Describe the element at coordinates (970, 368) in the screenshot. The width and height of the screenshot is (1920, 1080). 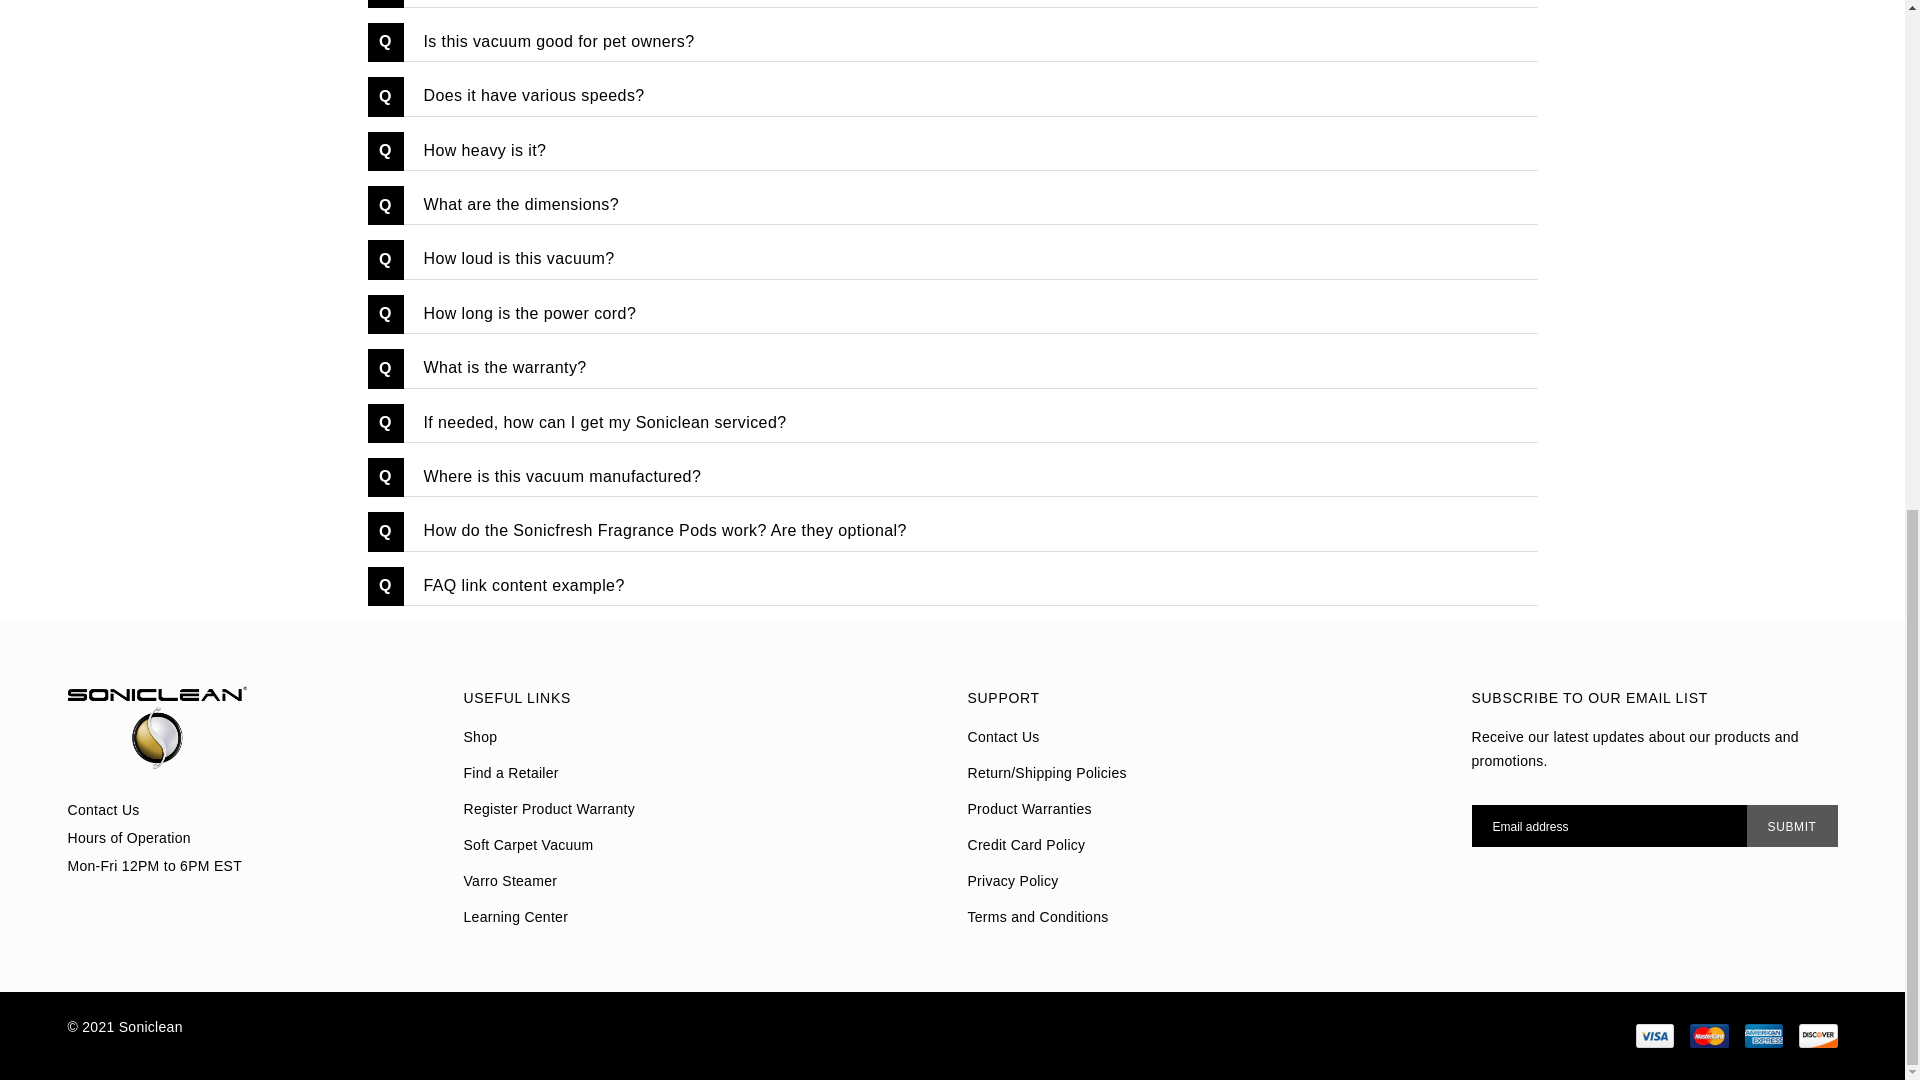
I see `What is the warranty?` at that location.